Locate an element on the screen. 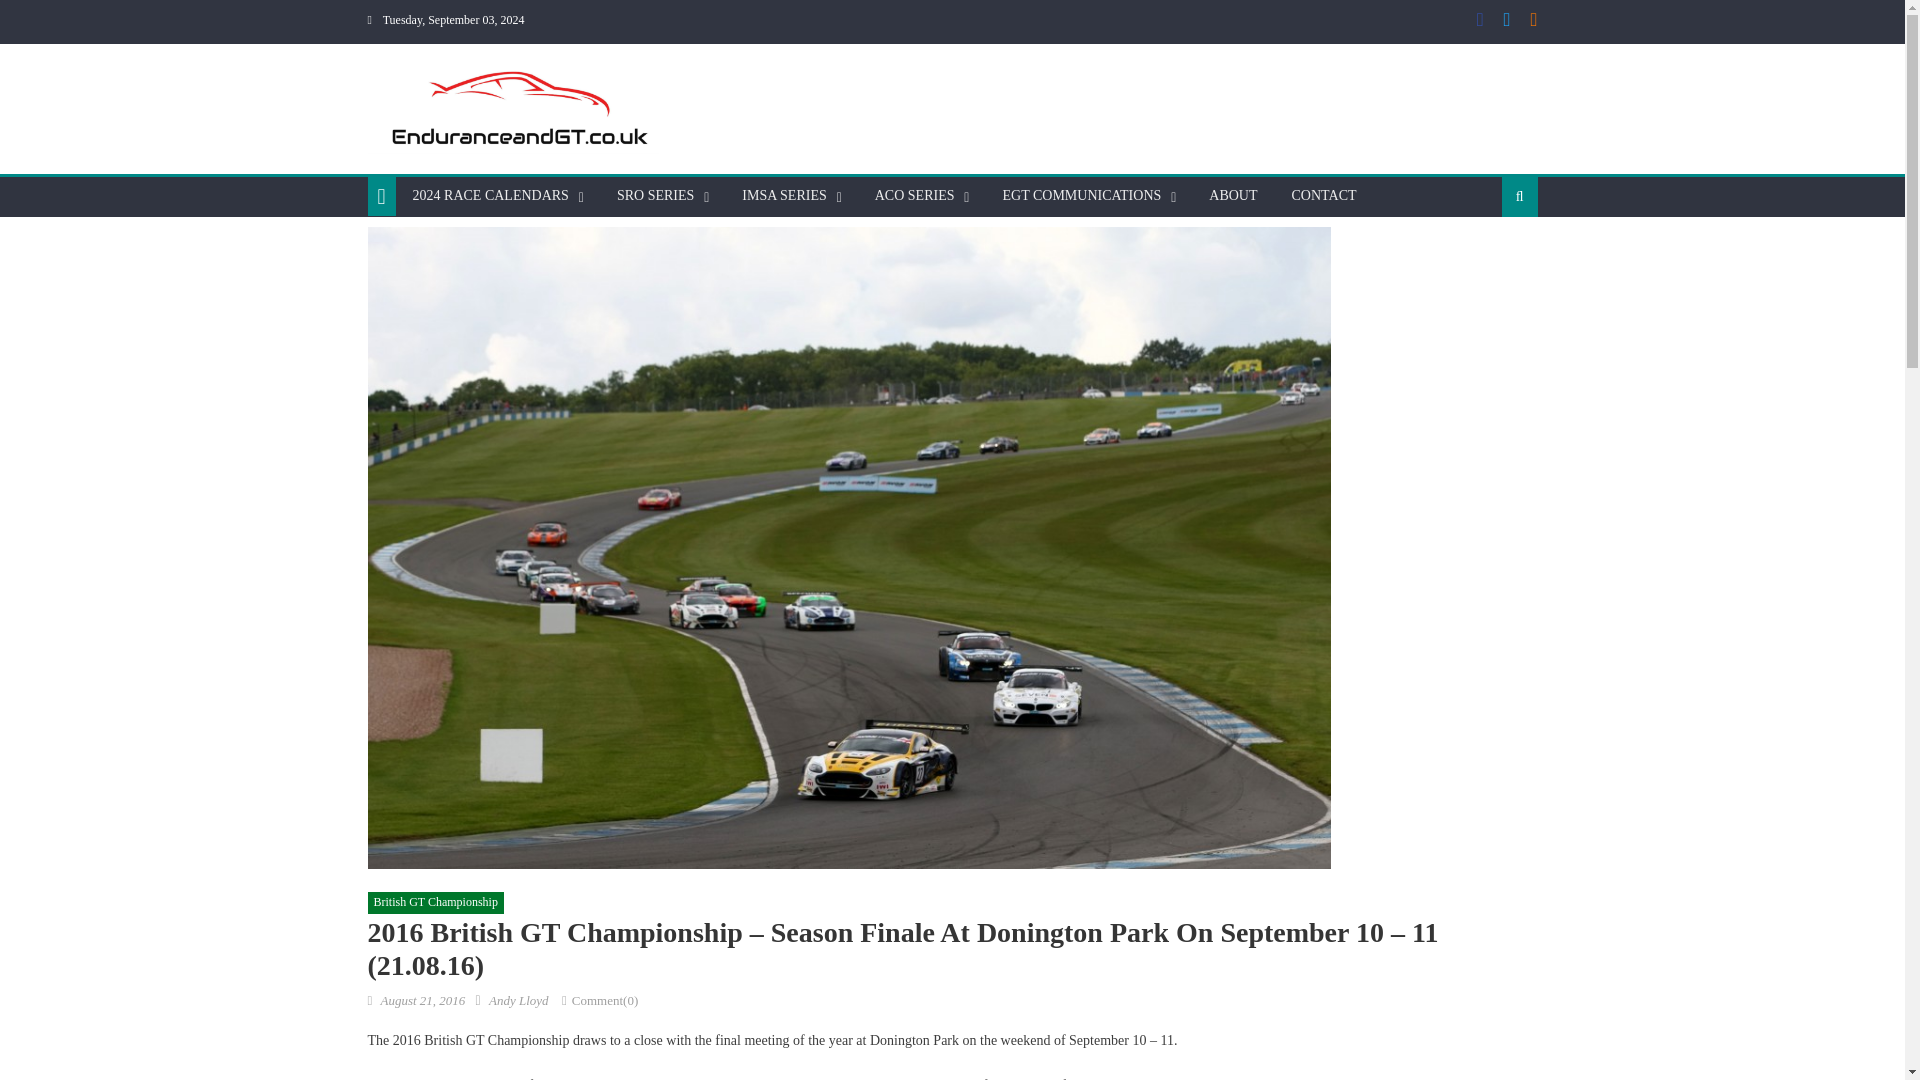  IMSA SERIES is located at coordinates (784, 196).